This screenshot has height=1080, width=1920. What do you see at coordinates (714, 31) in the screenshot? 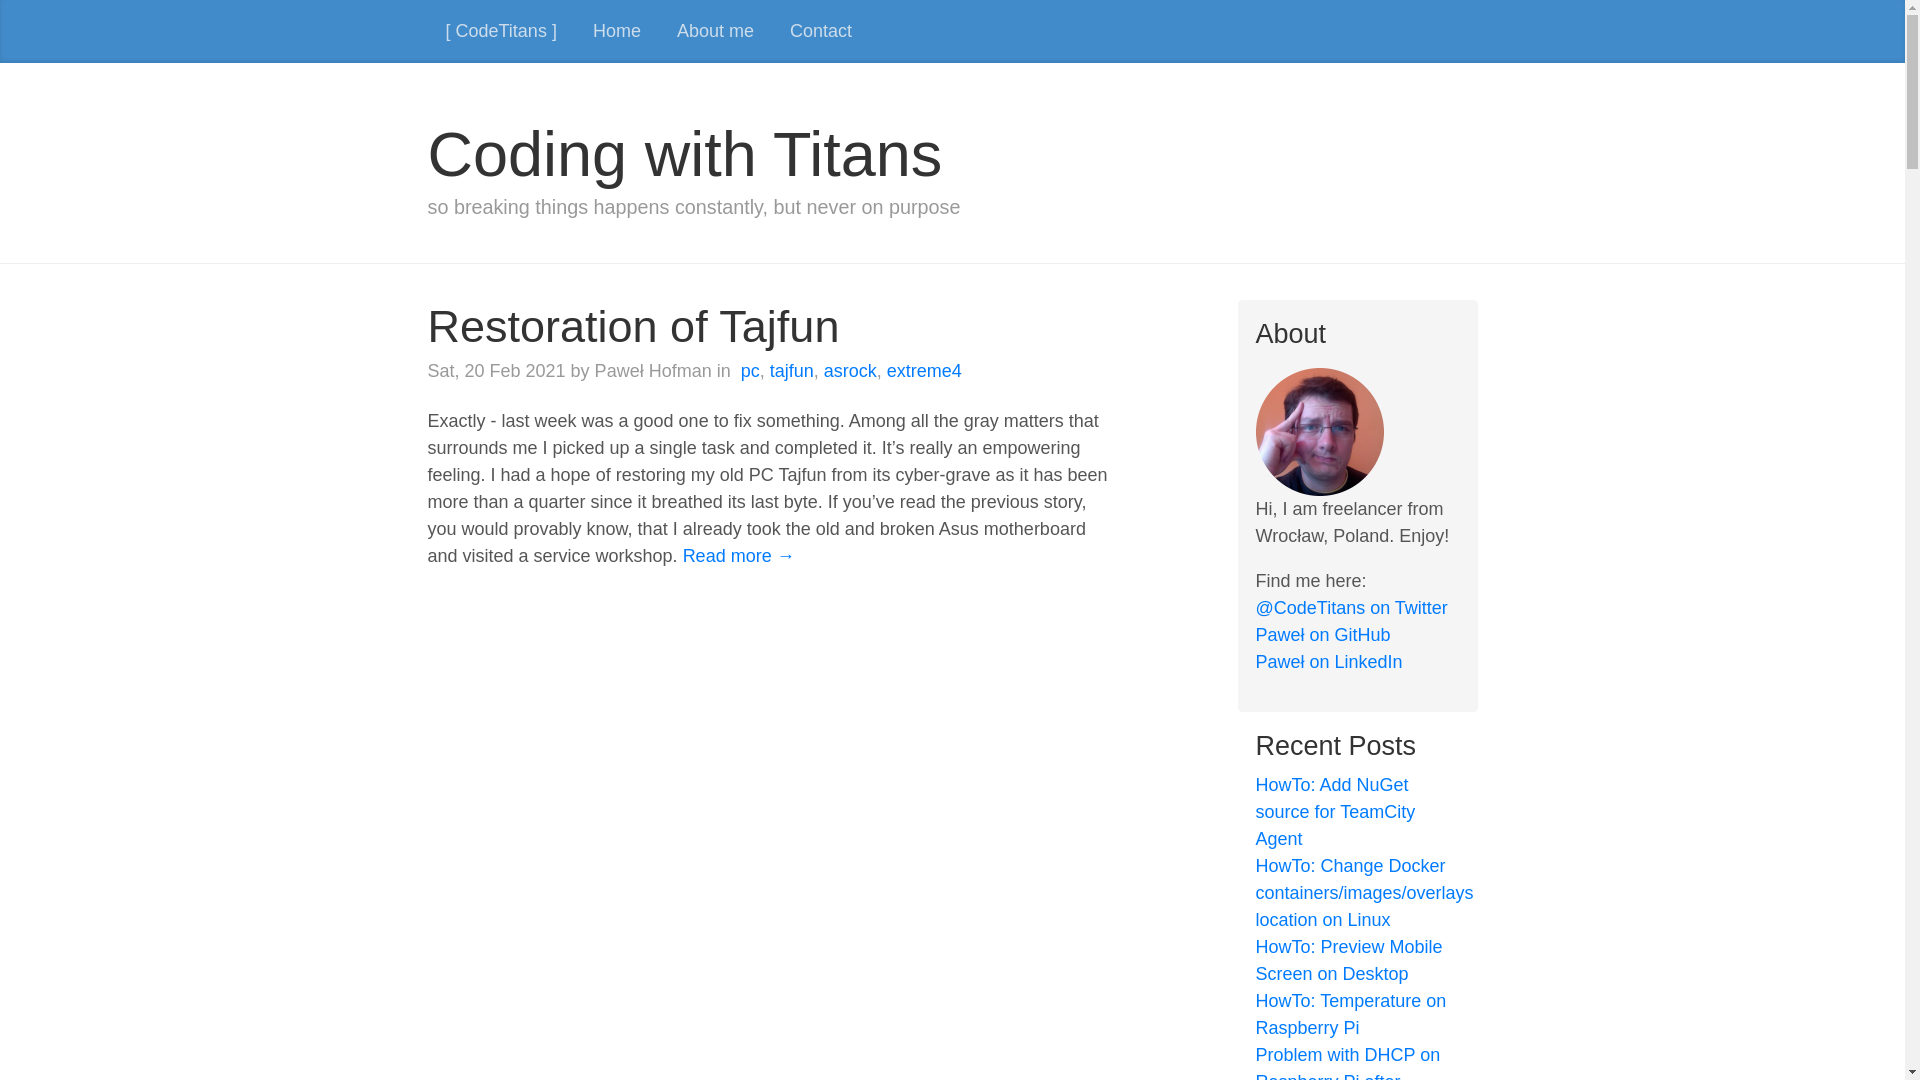
I see `About me` at bounding box center [714, 31].